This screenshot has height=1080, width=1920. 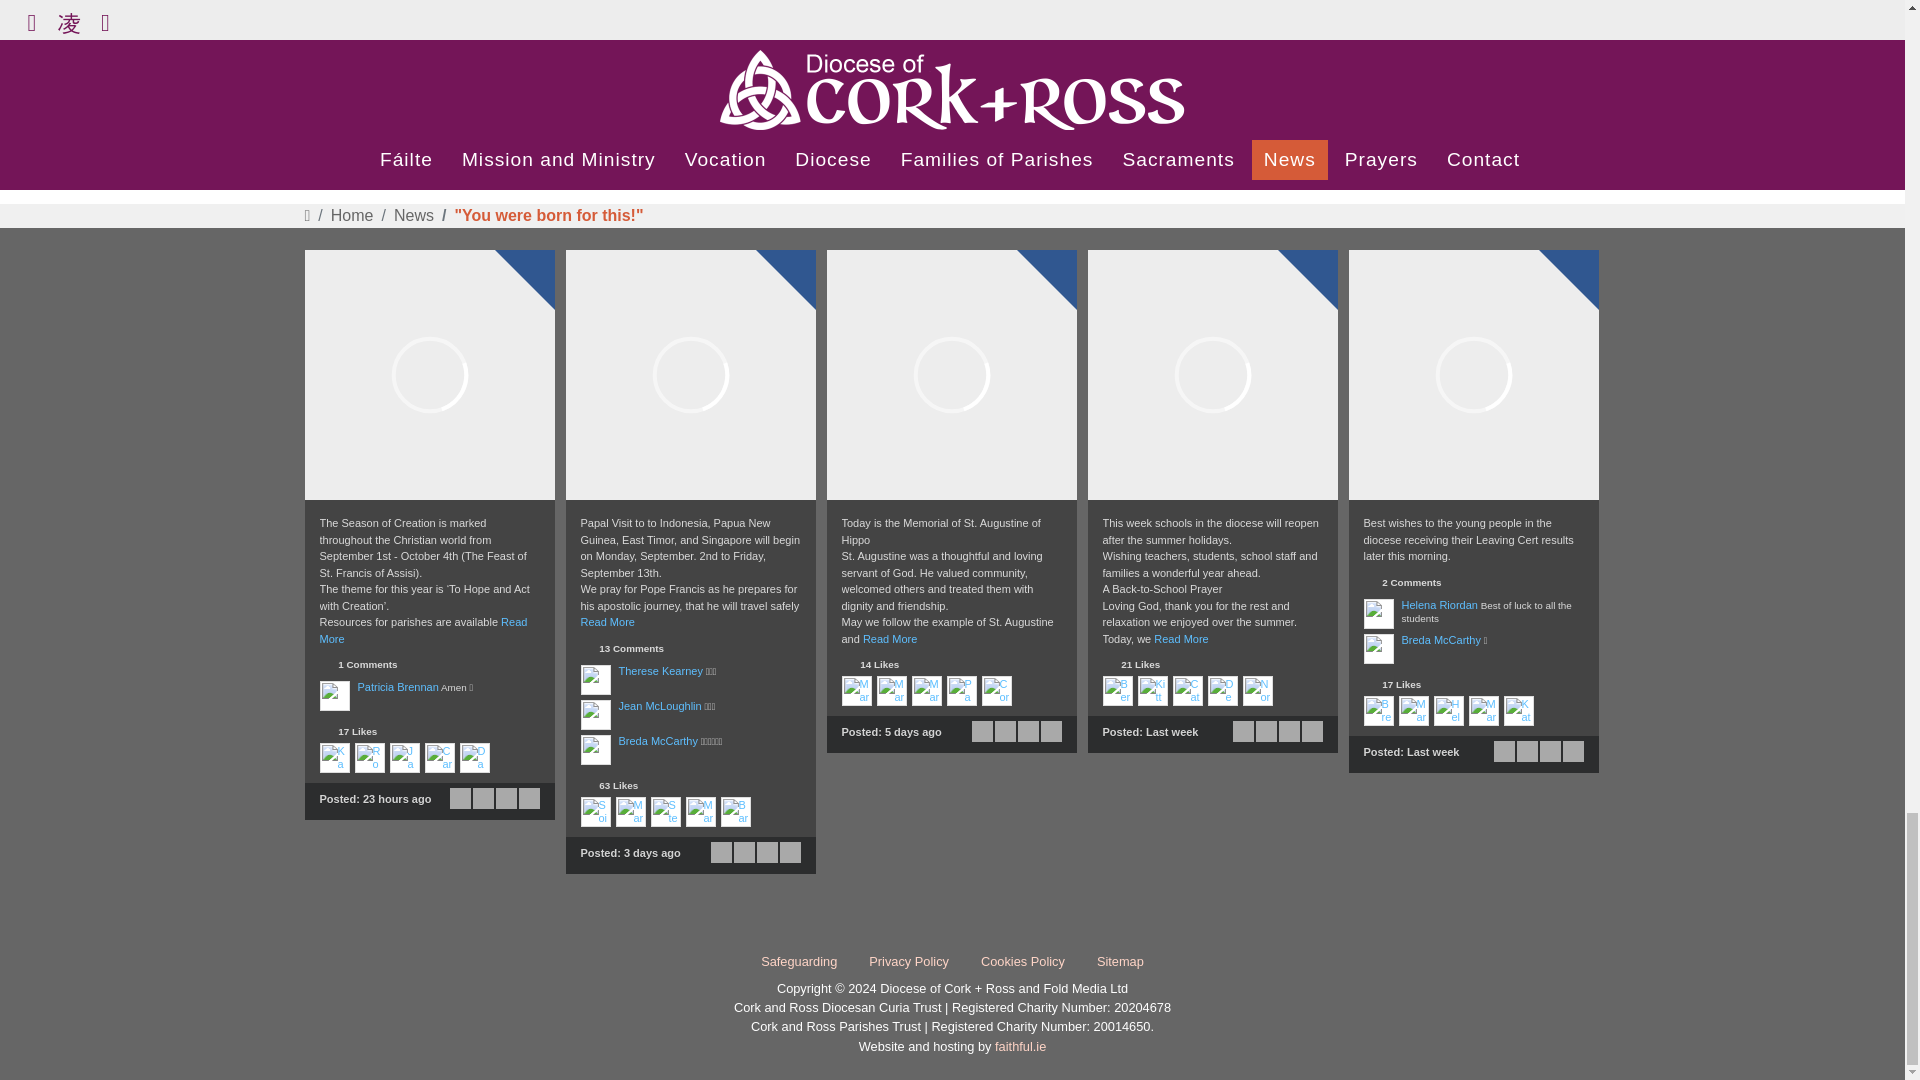 I want to click on Rose O Connell, so click(x=368, y=758).